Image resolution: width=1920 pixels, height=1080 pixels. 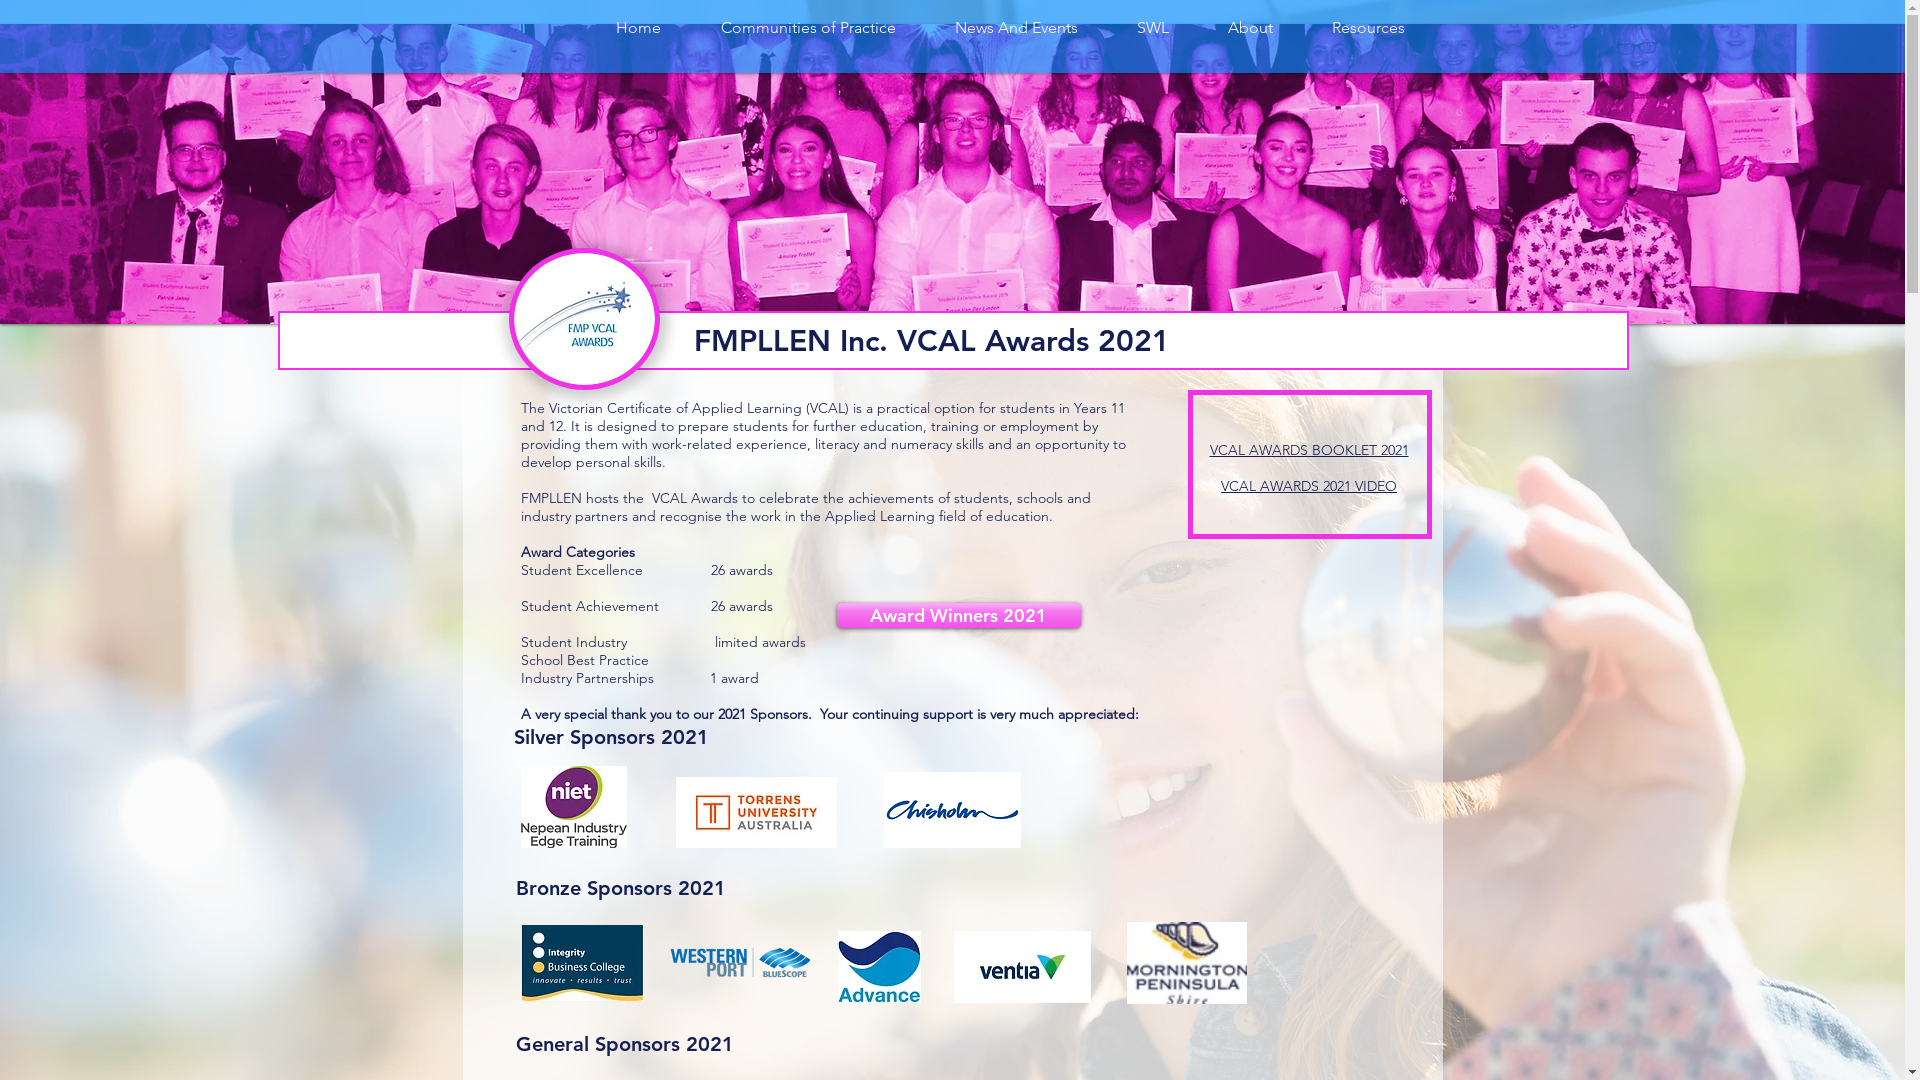 What do you see at coordinates (1368, 28) in the screenshot?
I see `Resources` at bounding box center [1368, 28].